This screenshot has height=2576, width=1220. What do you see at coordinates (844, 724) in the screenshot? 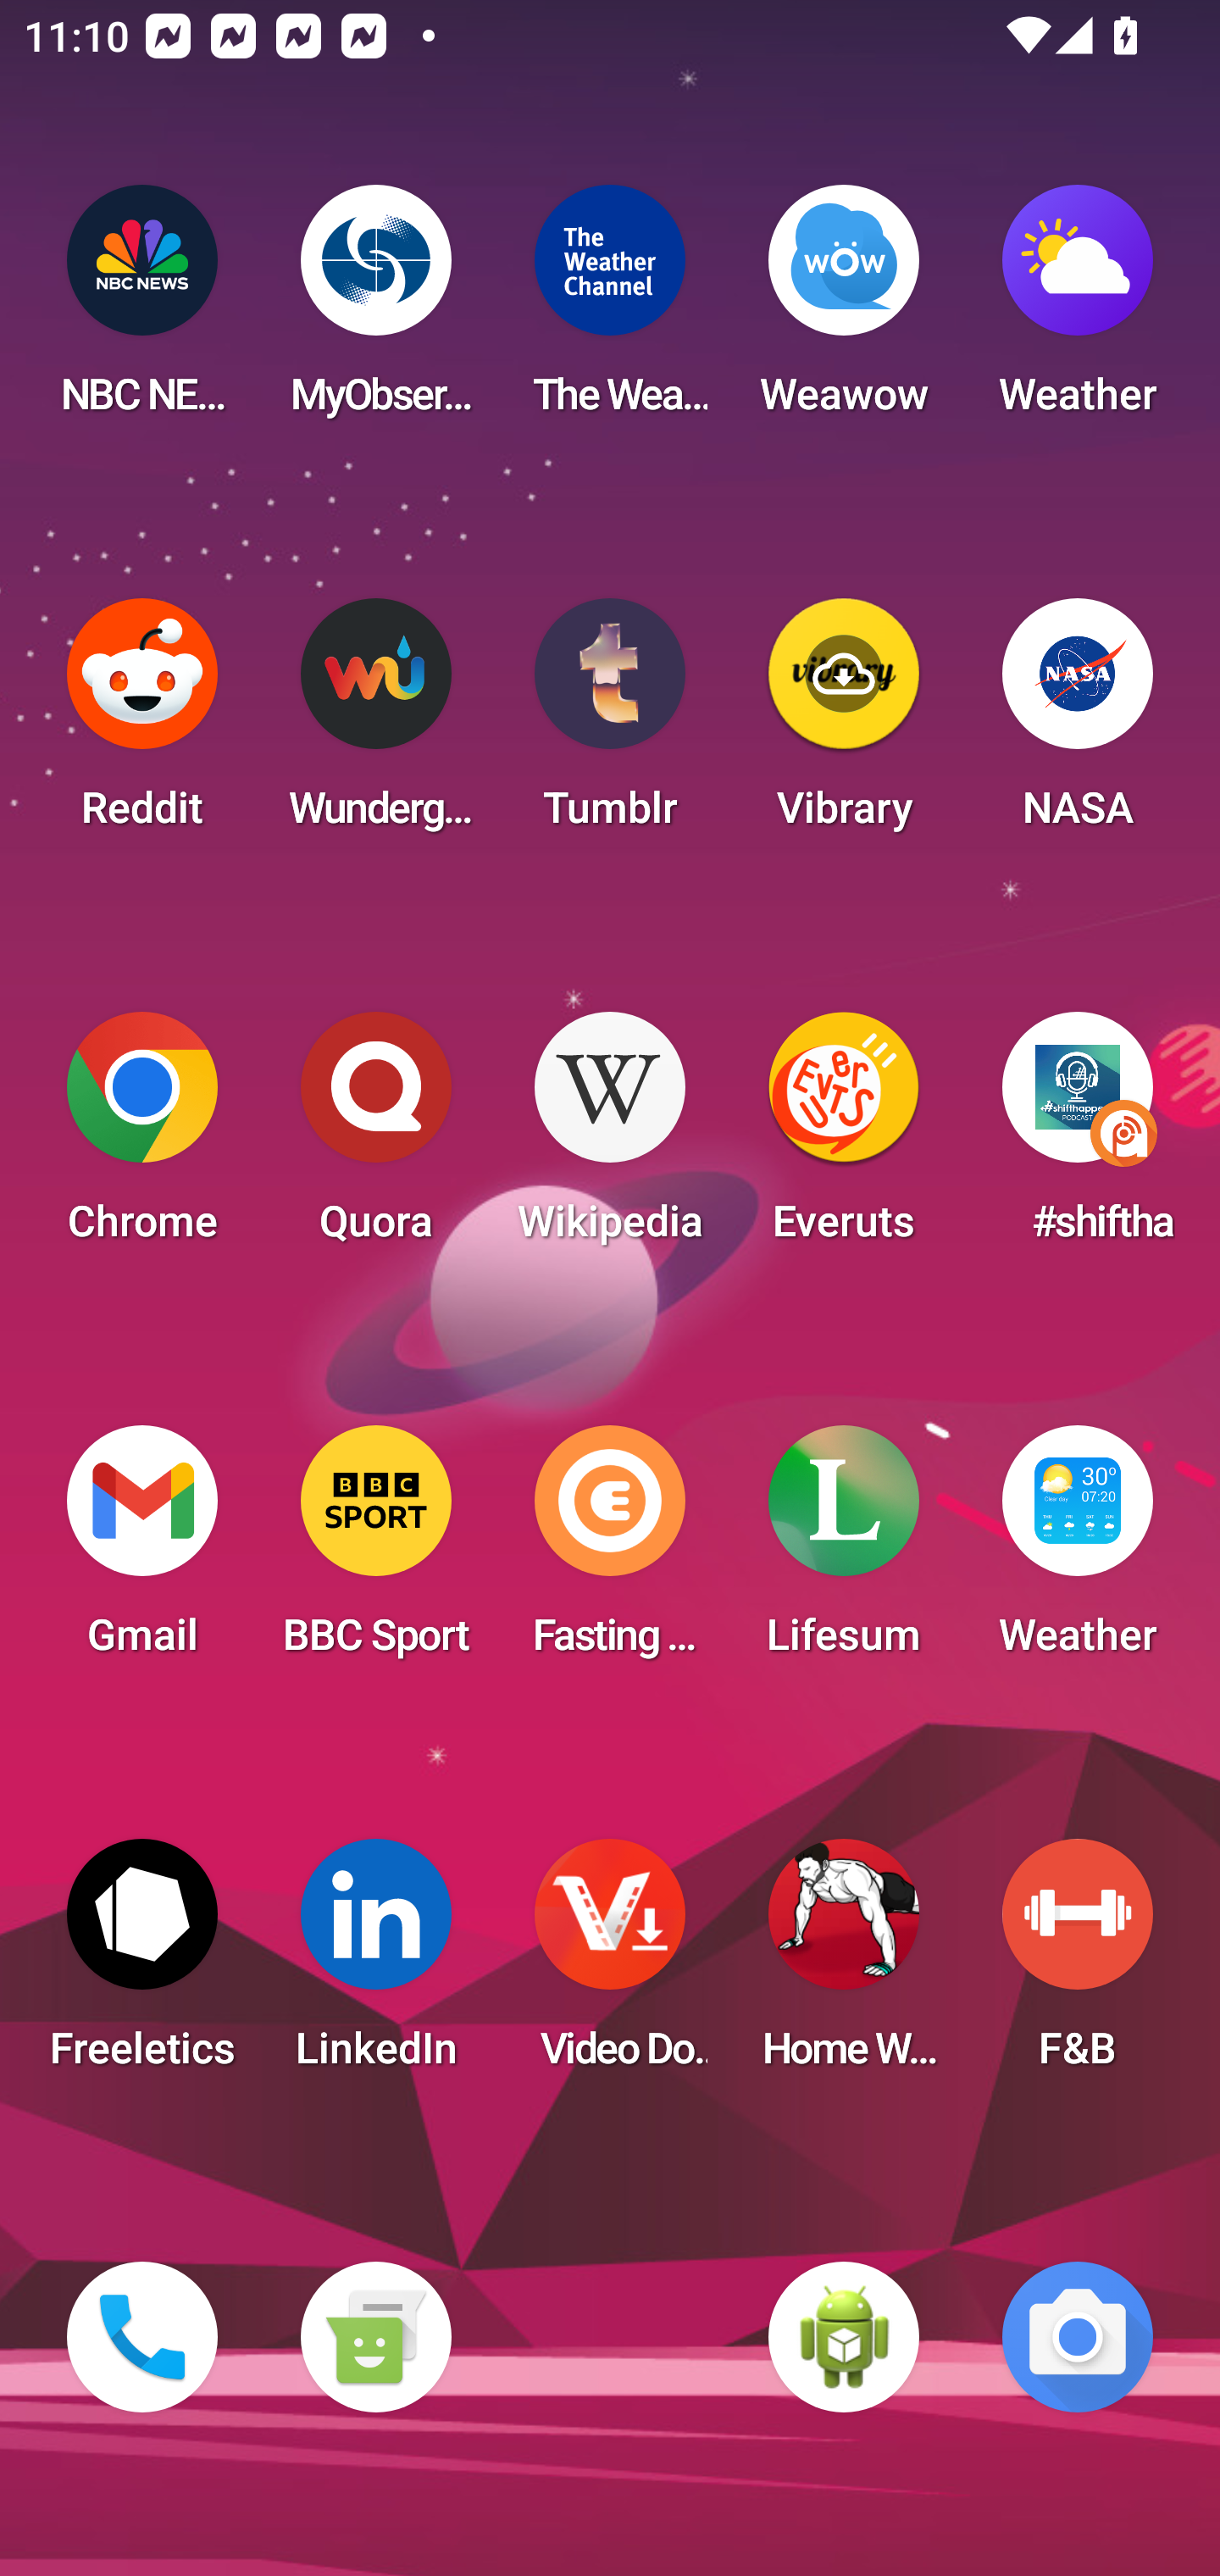
I see `Vibrary` at bounding box center [844, 724].